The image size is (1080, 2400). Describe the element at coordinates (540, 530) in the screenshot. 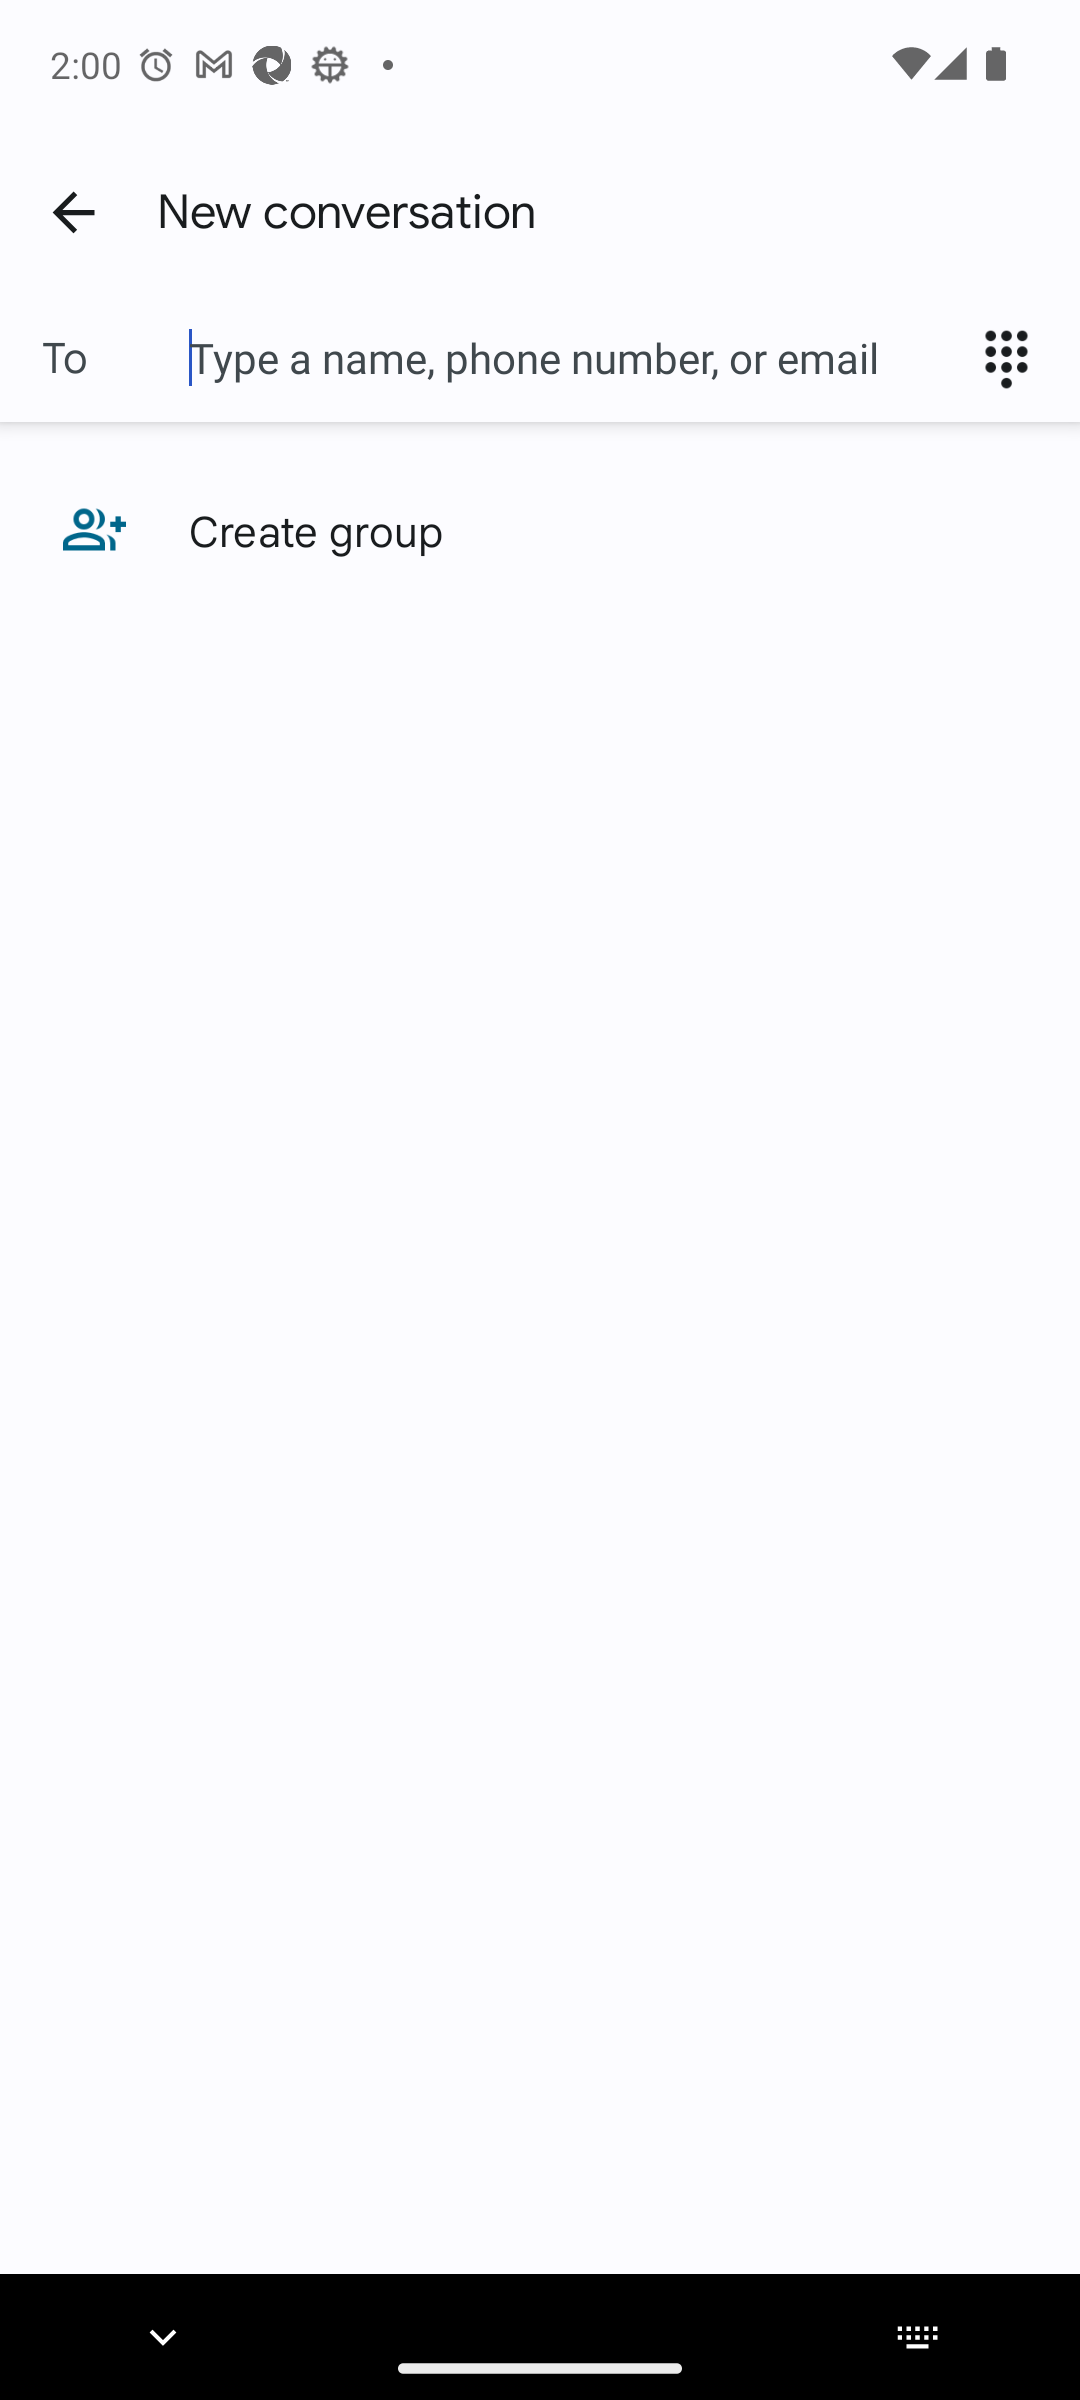

I see `Create group` at that location.